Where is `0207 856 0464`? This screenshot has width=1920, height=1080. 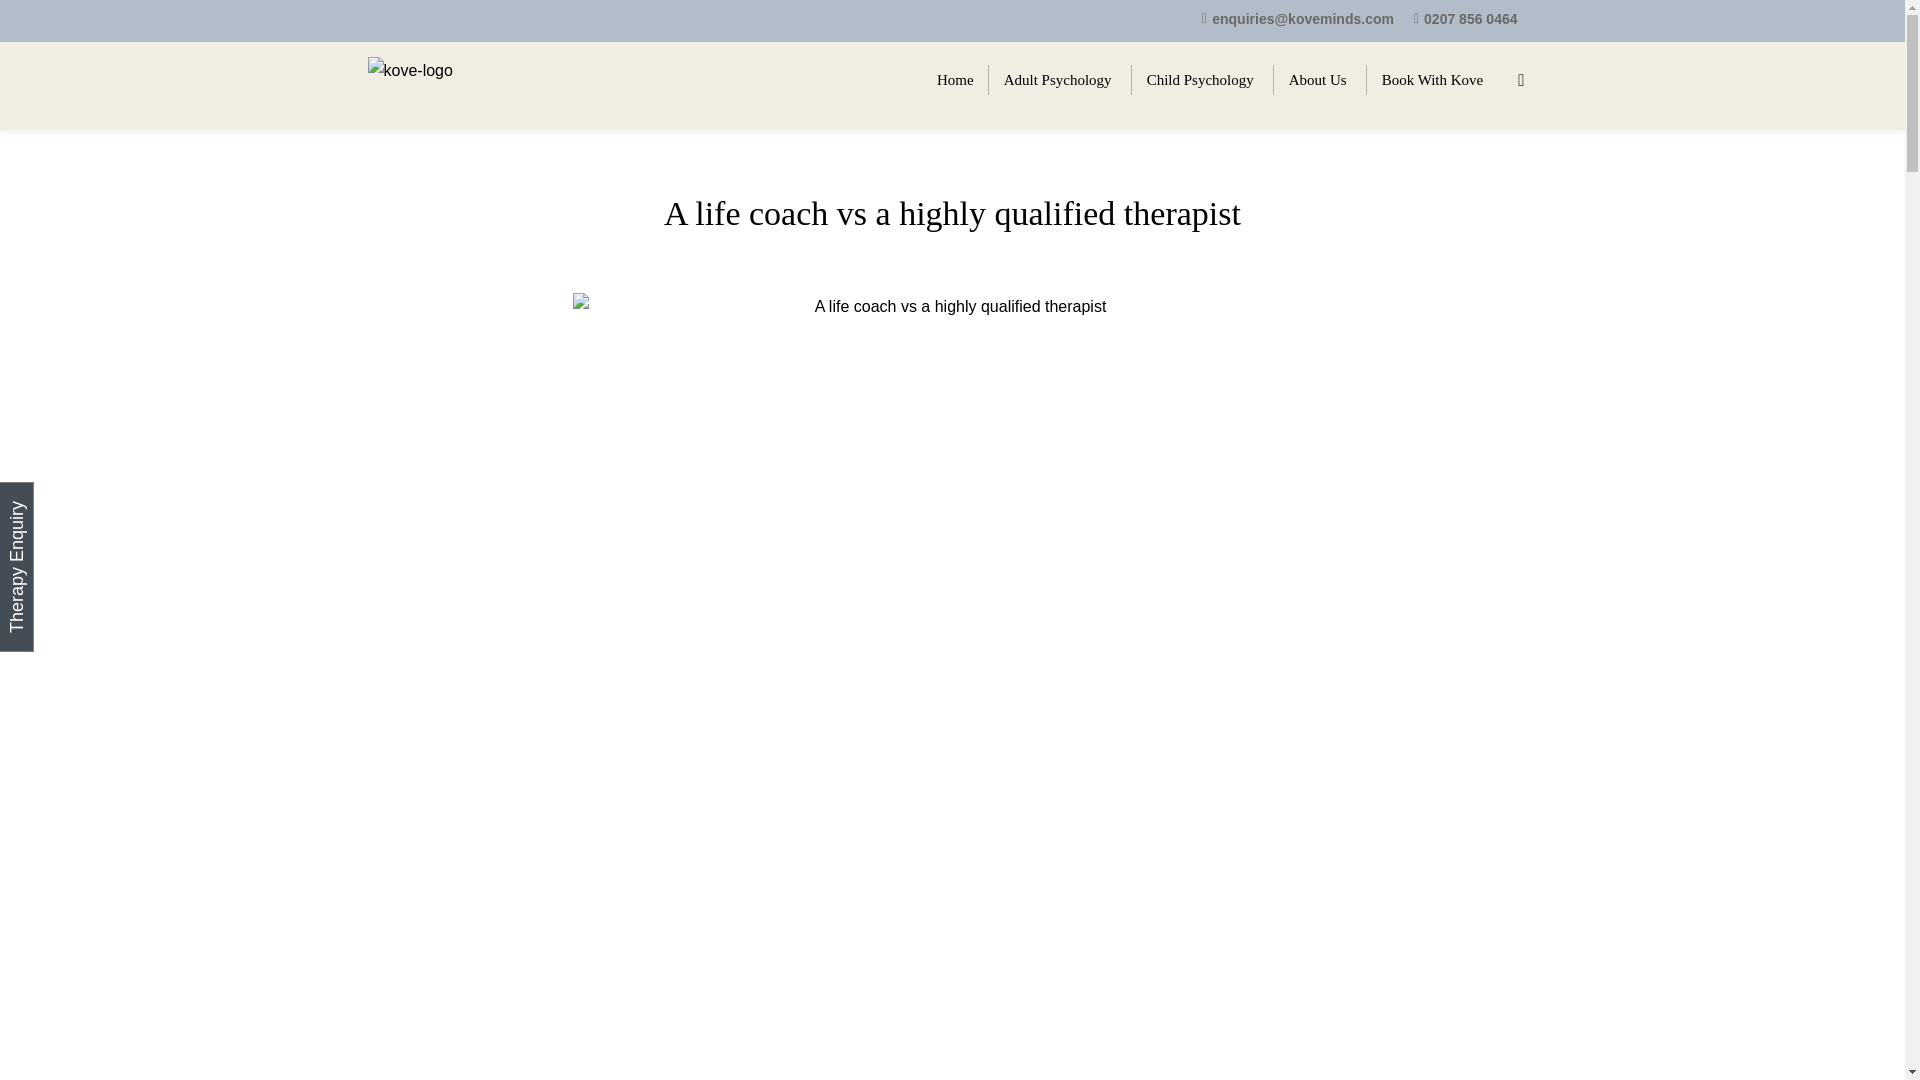 0207 856 0464 is located at coordinates (1470, 18).